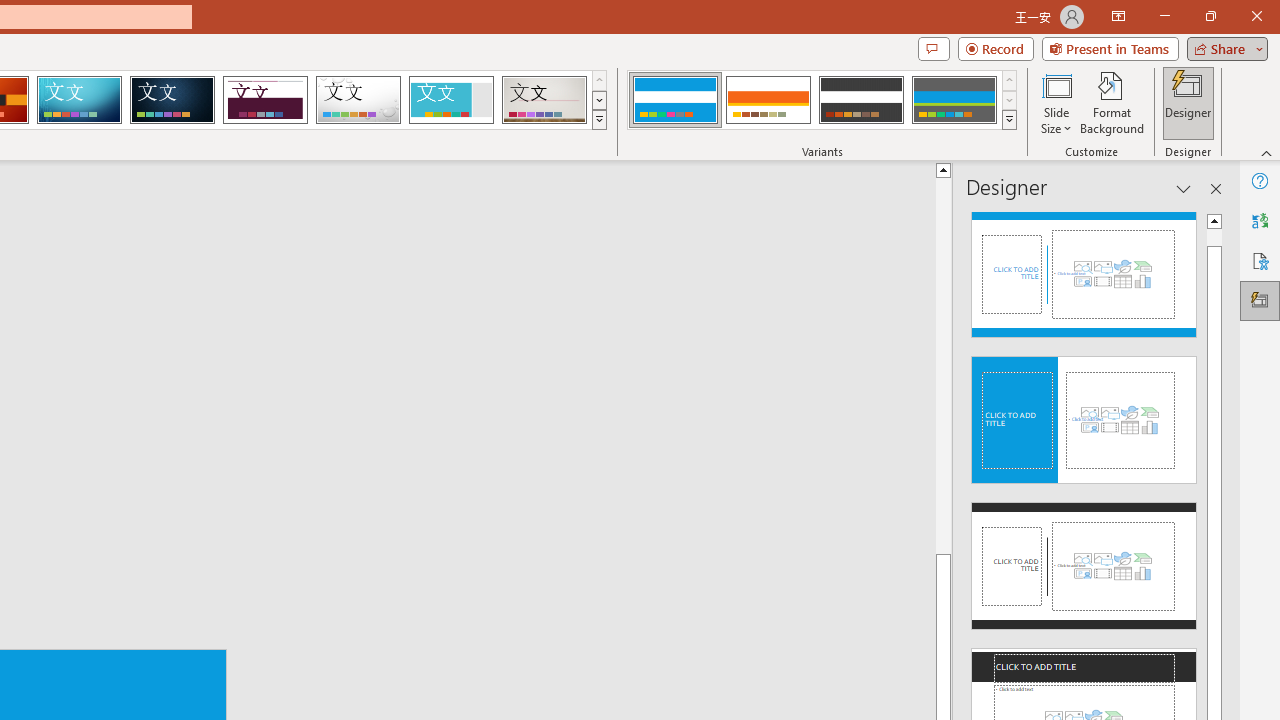  I want to click on AutomationID: ThemeVariantsGallery, so click(822, 100).